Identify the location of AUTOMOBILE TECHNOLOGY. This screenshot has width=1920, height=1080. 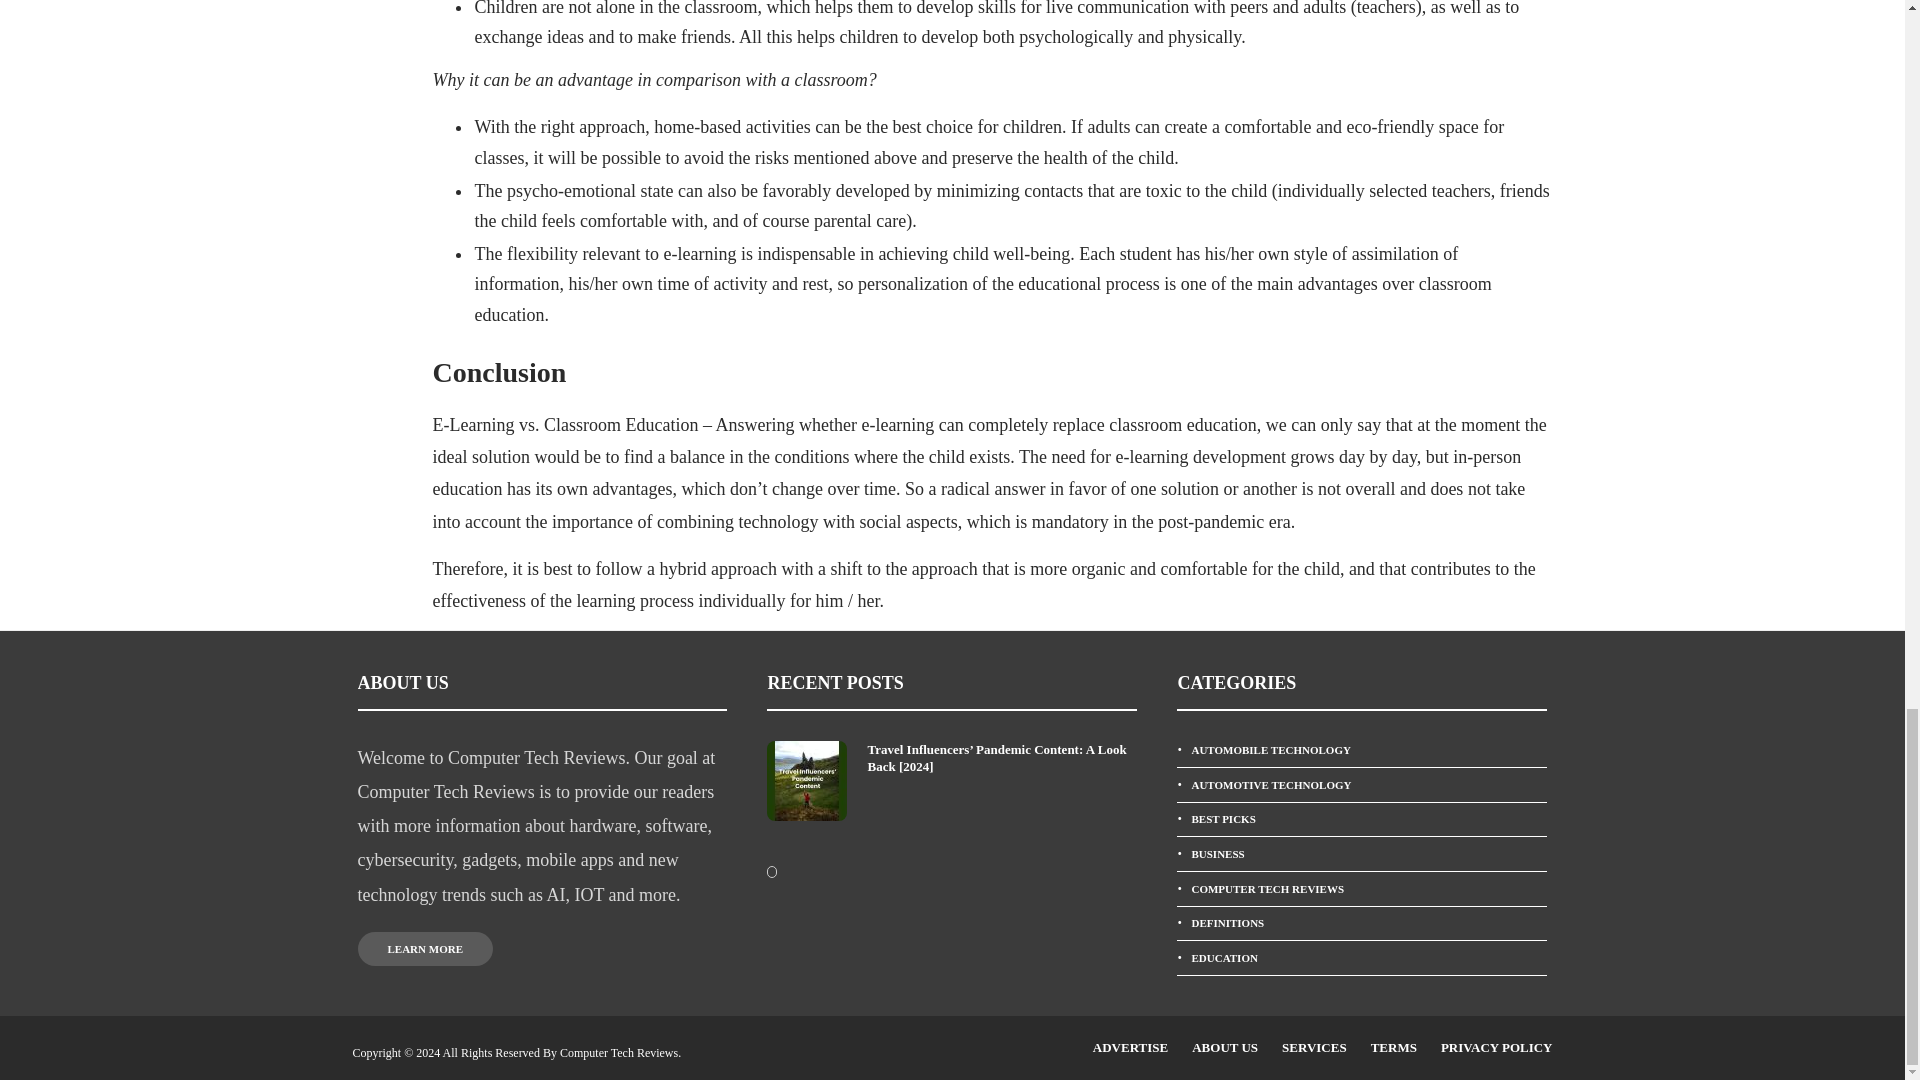
(1362, 750).